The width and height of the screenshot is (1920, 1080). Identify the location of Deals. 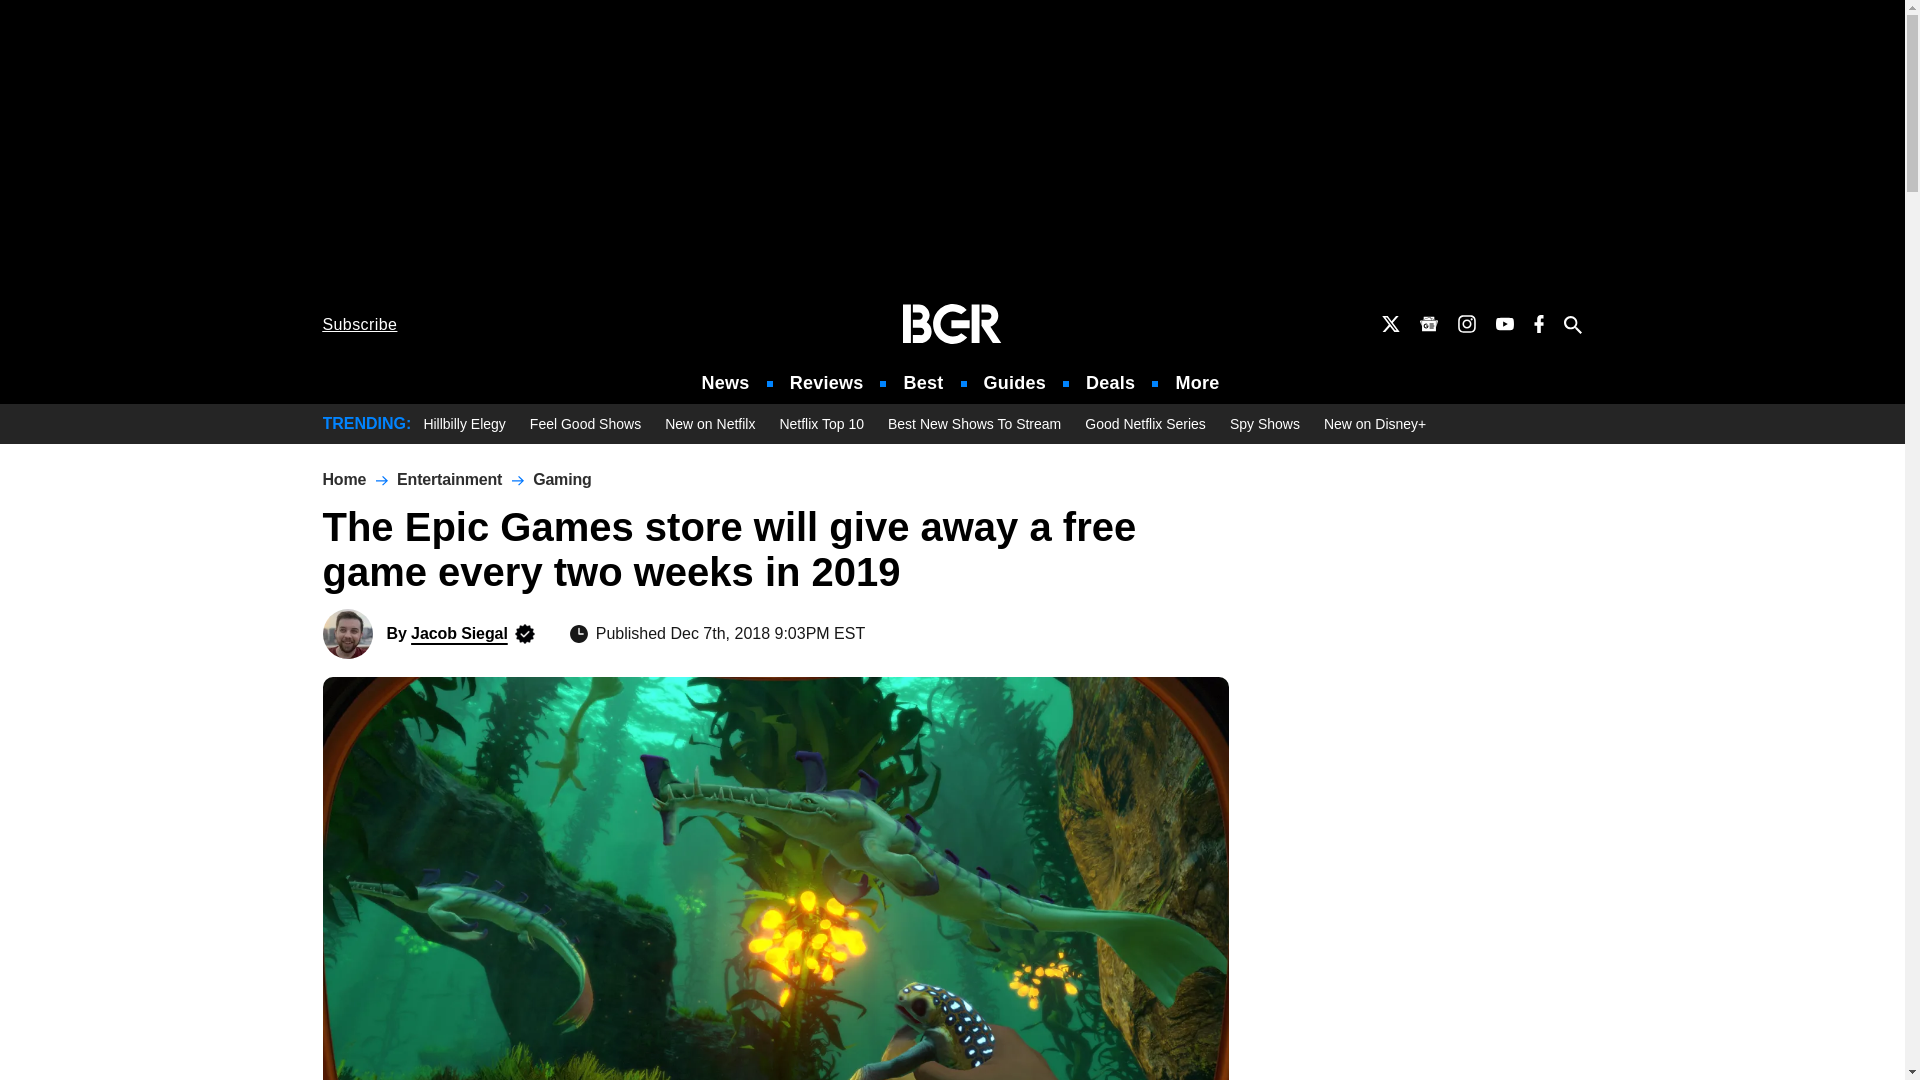
(1110, 383).